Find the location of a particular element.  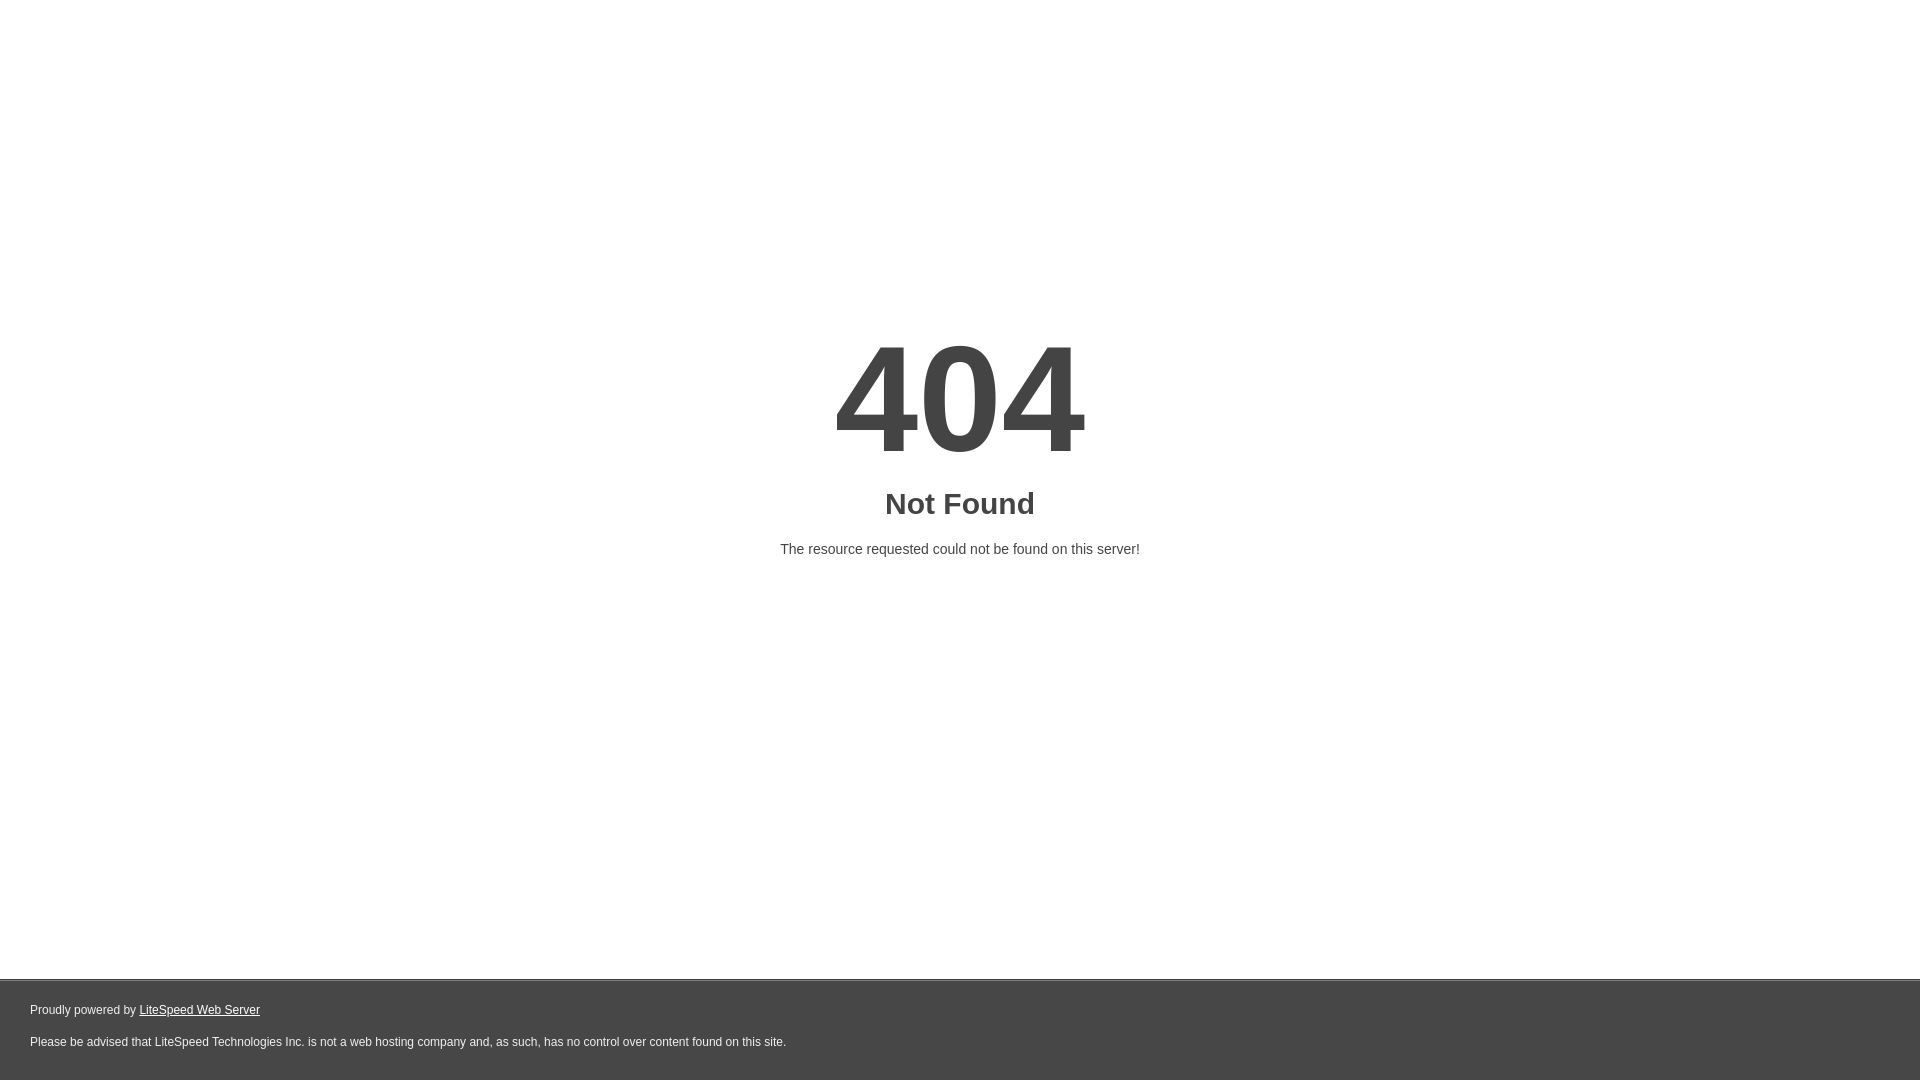

LiteSpeed Web Server is located at coordinates (200, 1010).